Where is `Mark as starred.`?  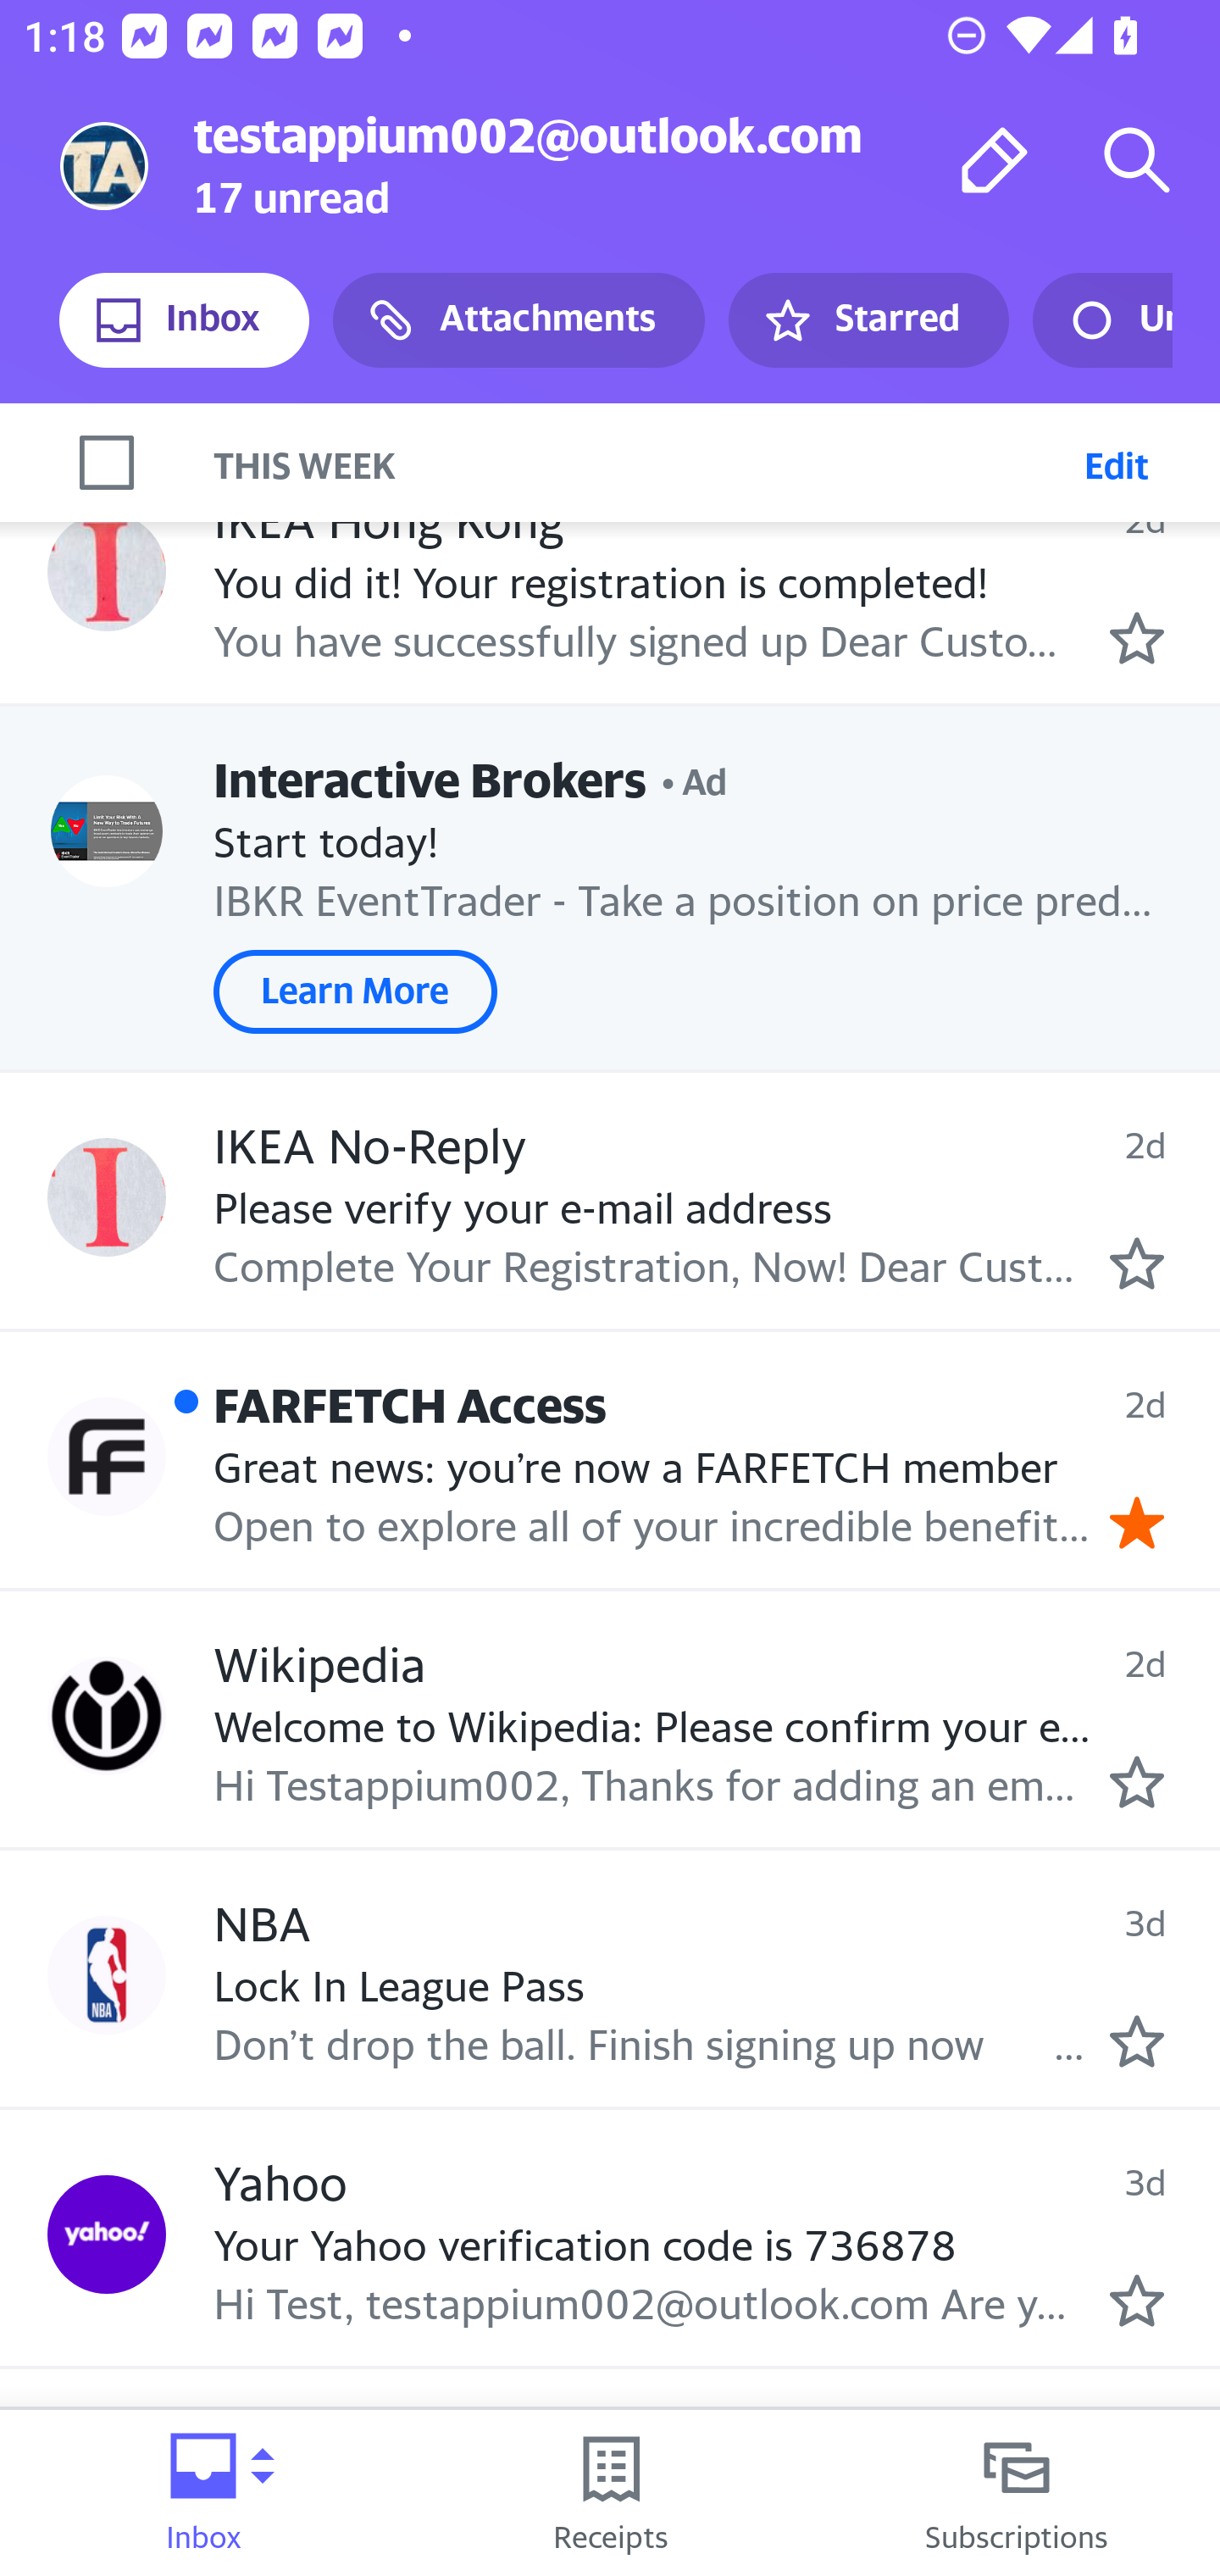 Mark as starred. is located at coordinates (1137, 2301).